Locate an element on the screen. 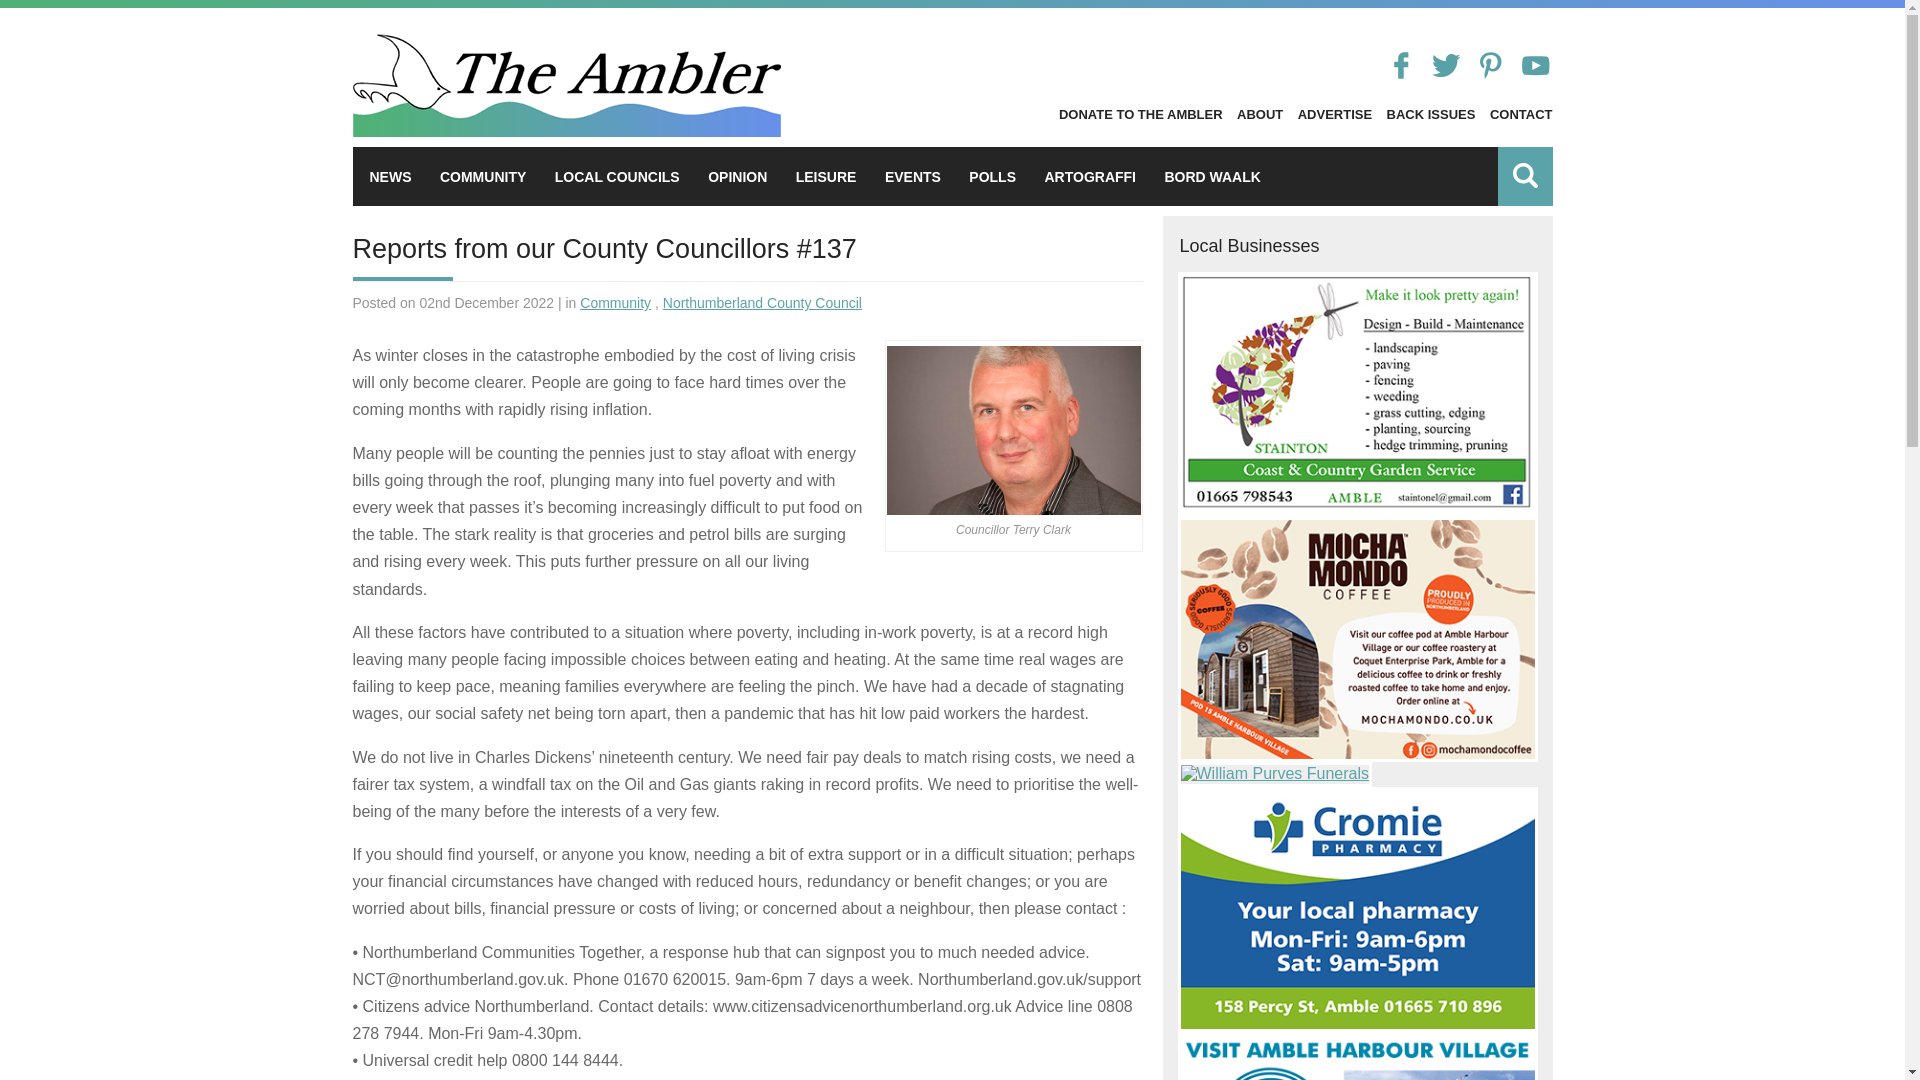  NEWS is located at coordinates (391, 176).